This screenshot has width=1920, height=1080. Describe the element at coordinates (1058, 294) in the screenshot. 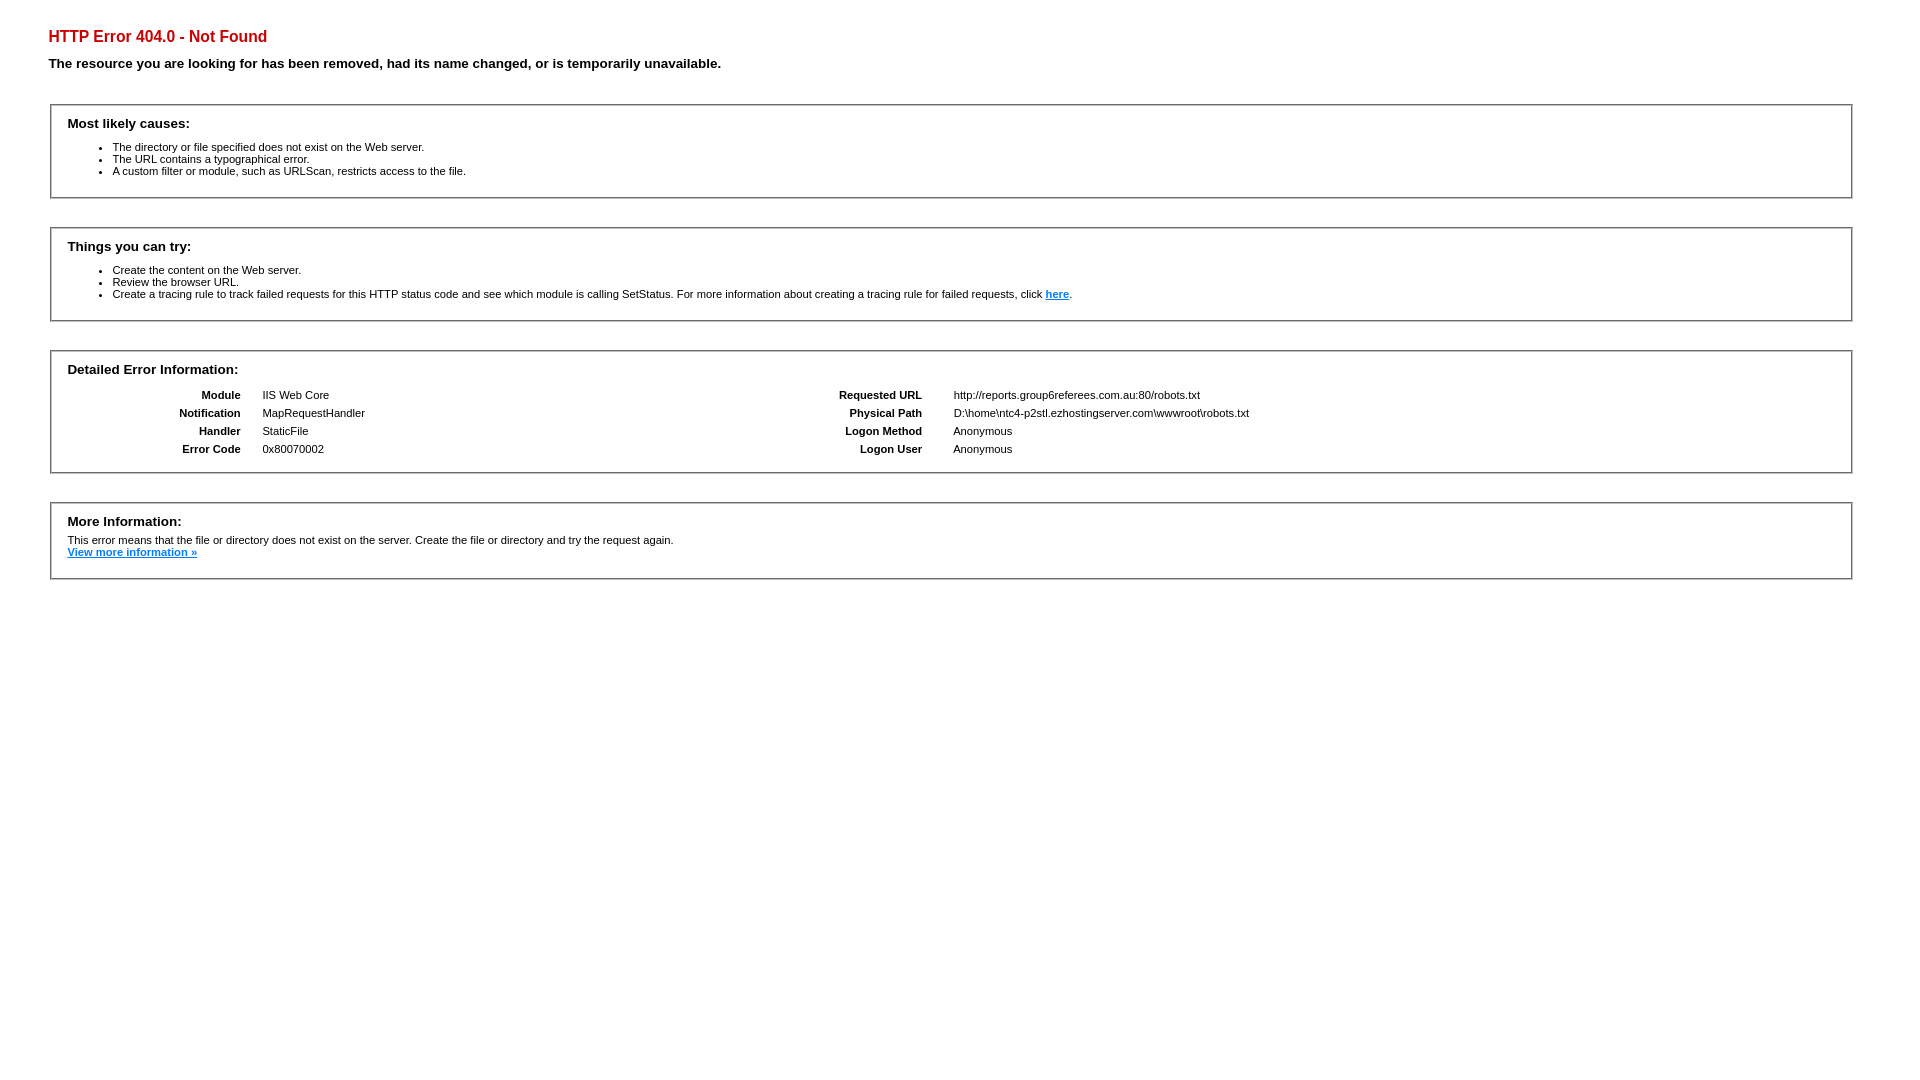

I see `here` at that location.